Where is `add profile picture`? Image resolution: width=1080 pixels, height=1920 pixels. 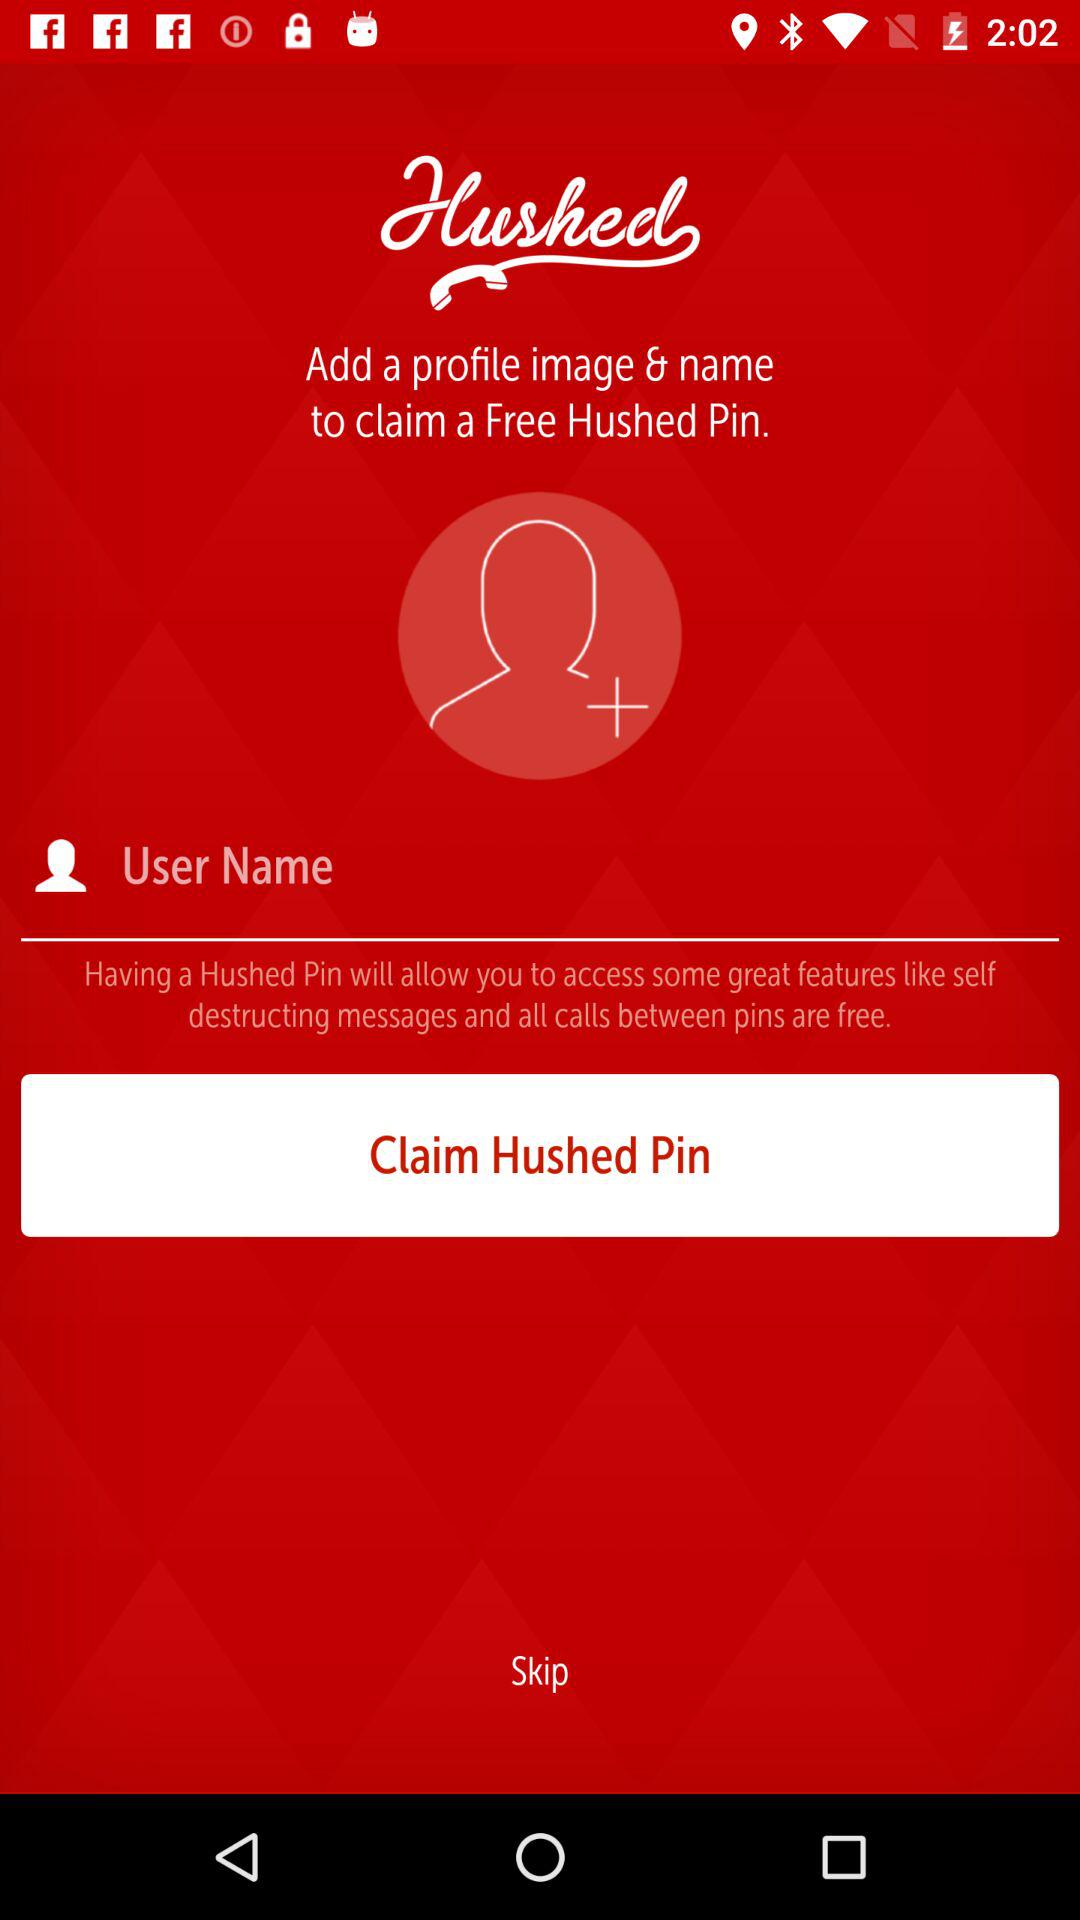
add profile picture is located at coordinates (540, 636).